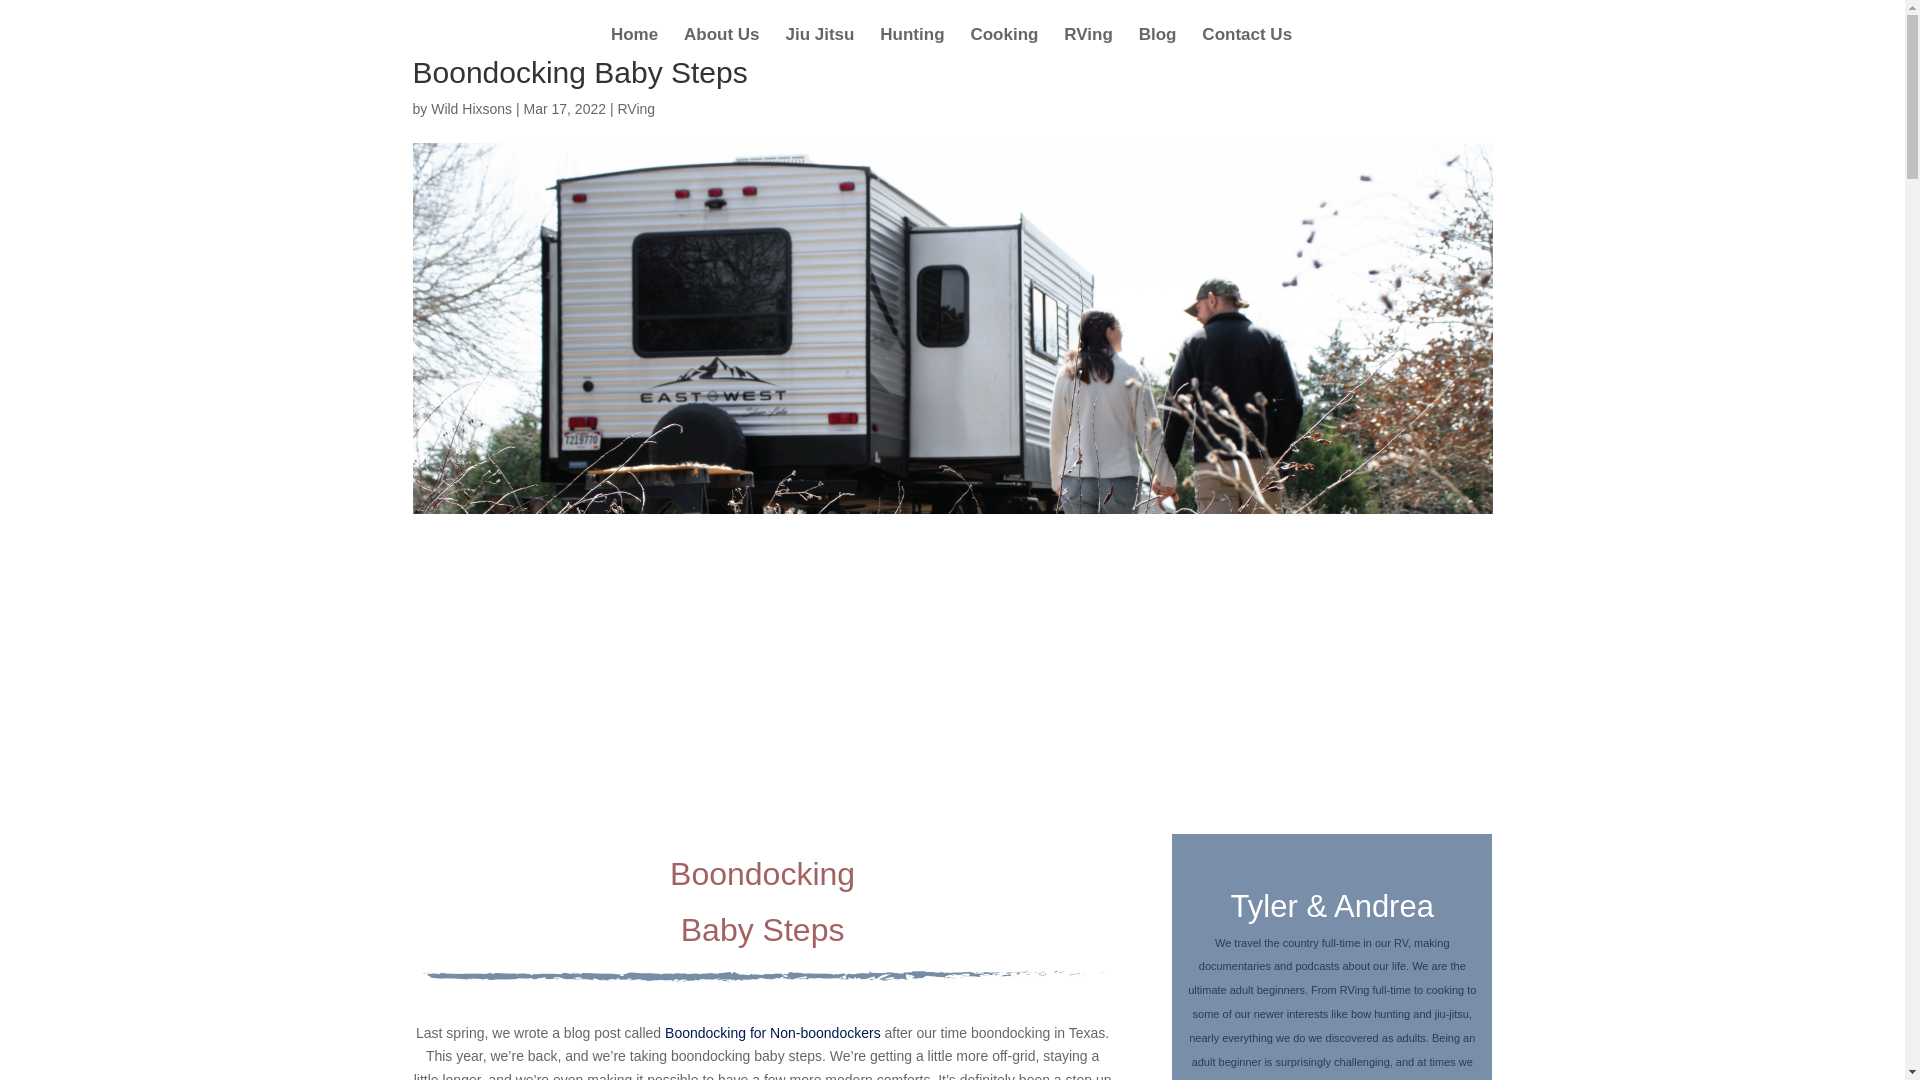 The image size is (1920, 1080). Describe the element at coordinates (1246, 46) in the screenshot. I see `Contact Us` at that location.